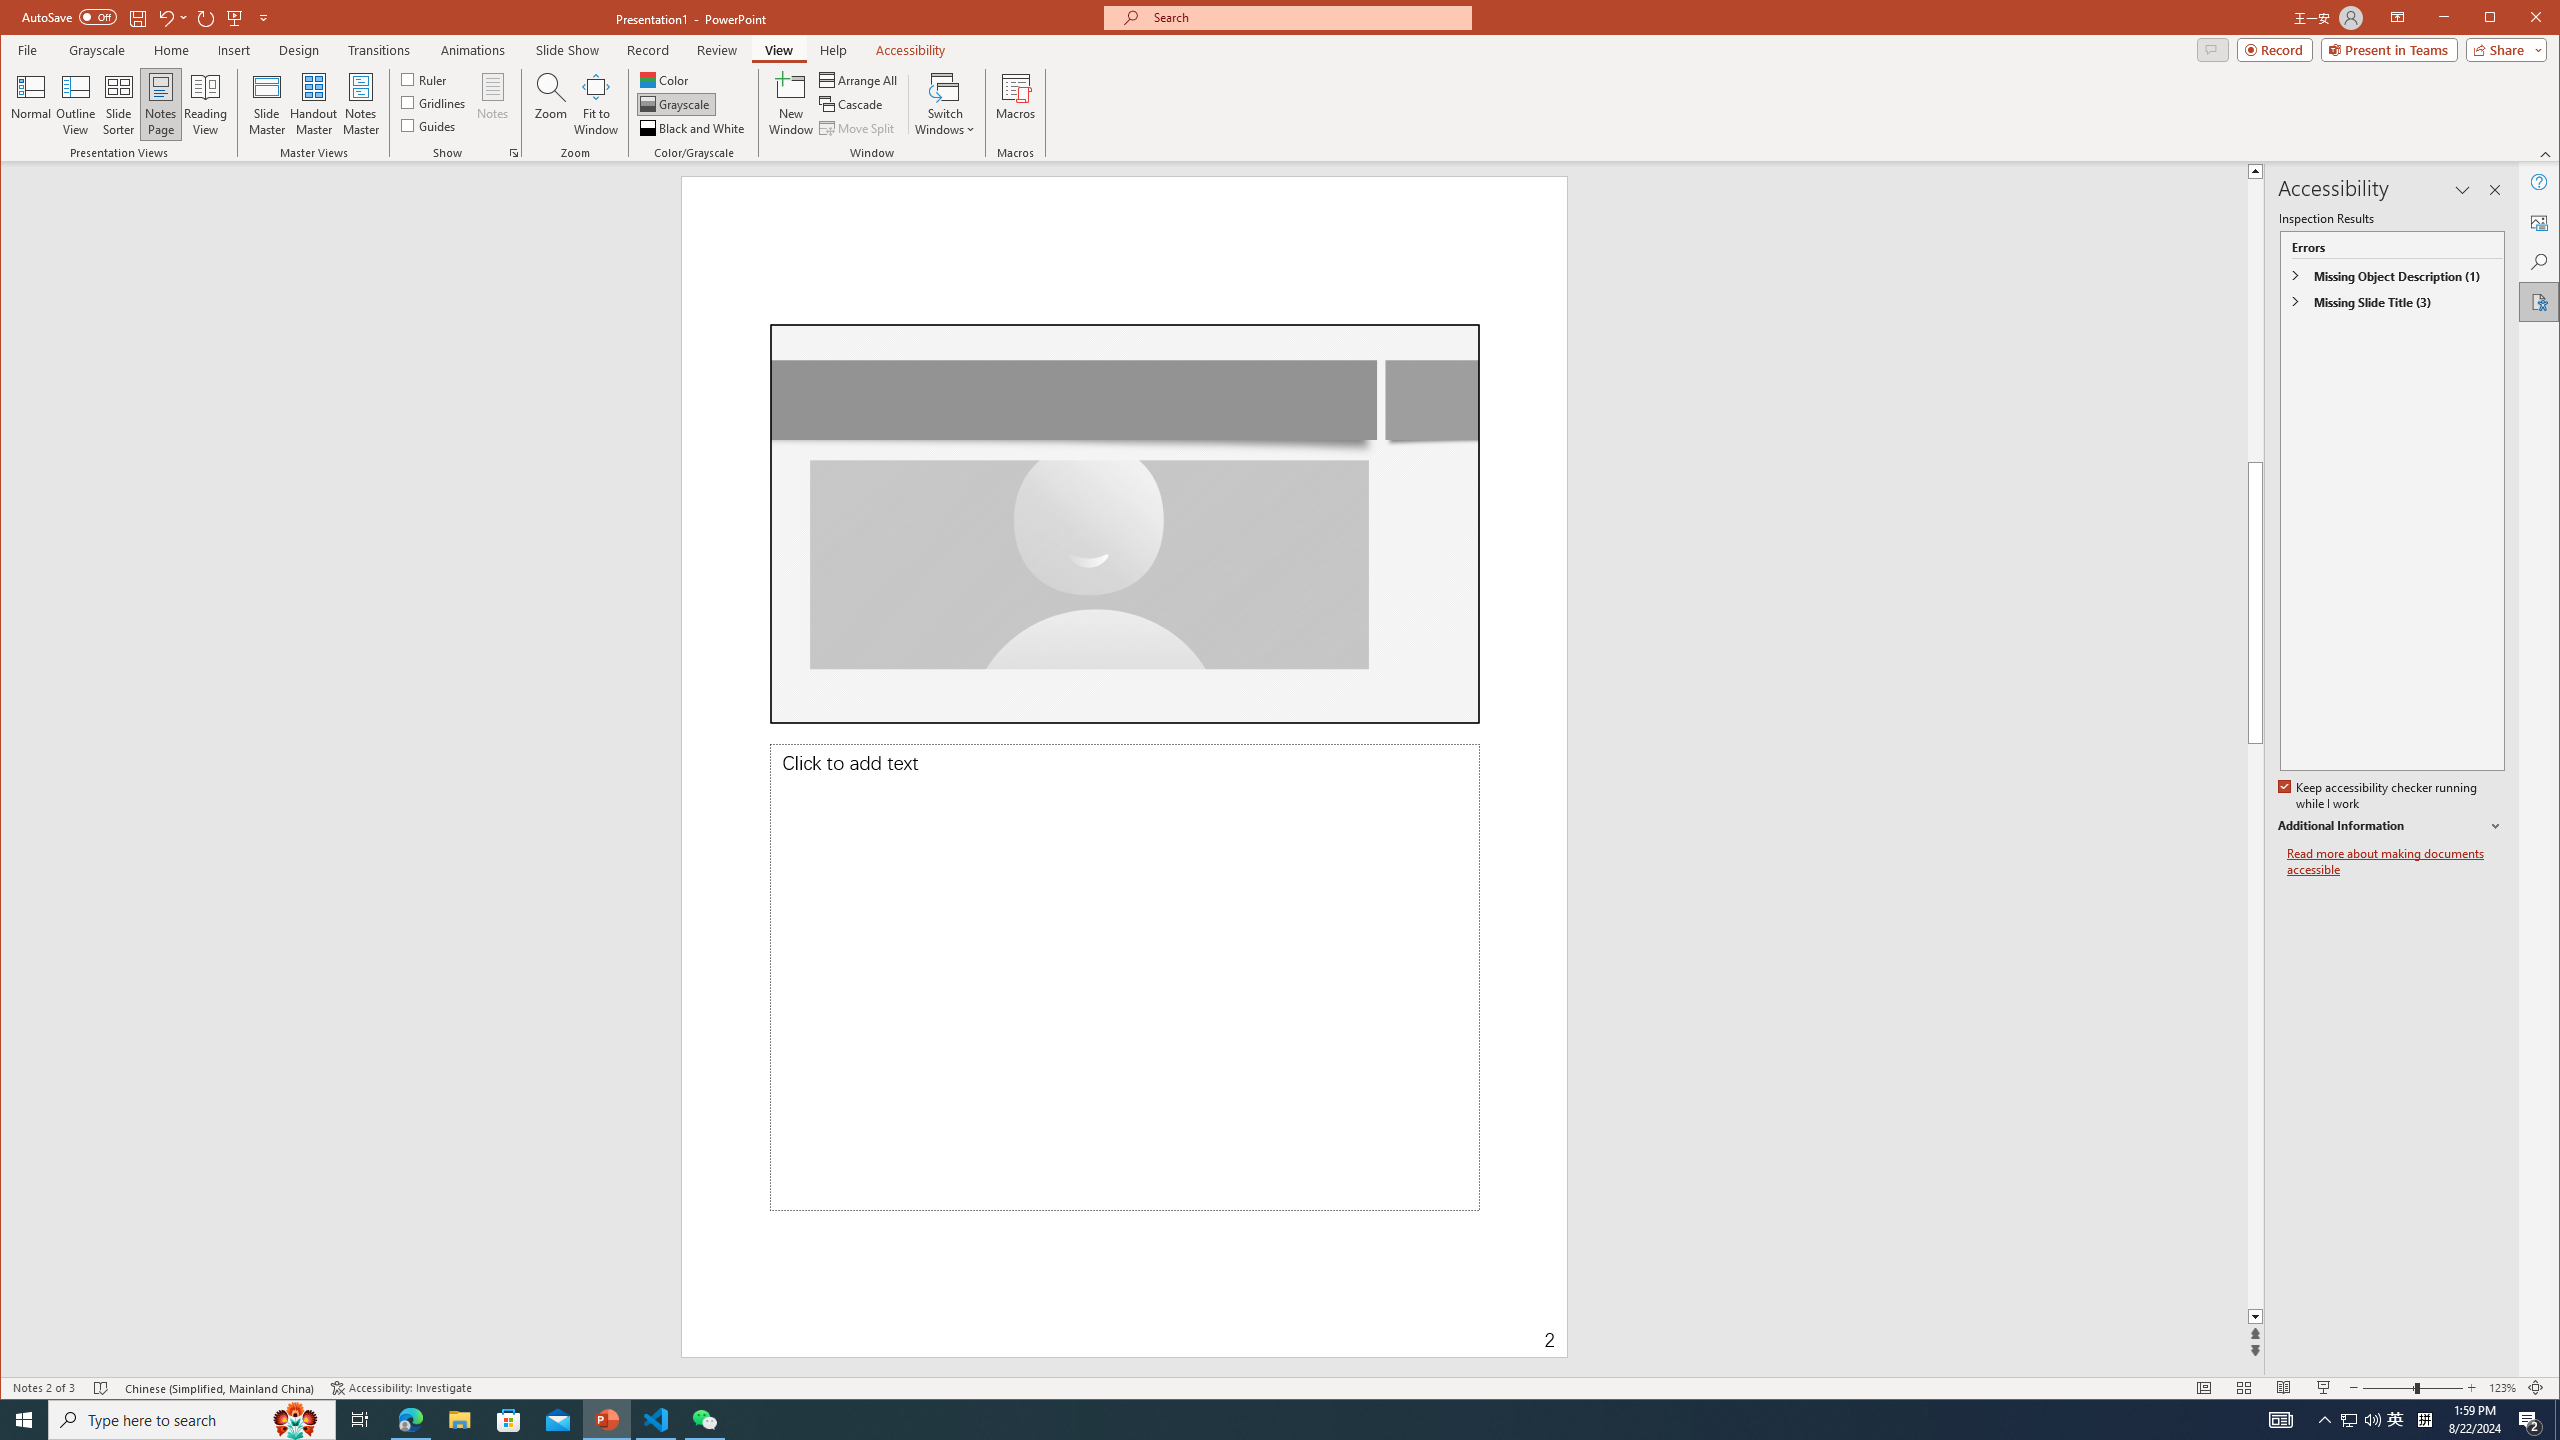  I want to click on Zoom..., so click(550, 104).